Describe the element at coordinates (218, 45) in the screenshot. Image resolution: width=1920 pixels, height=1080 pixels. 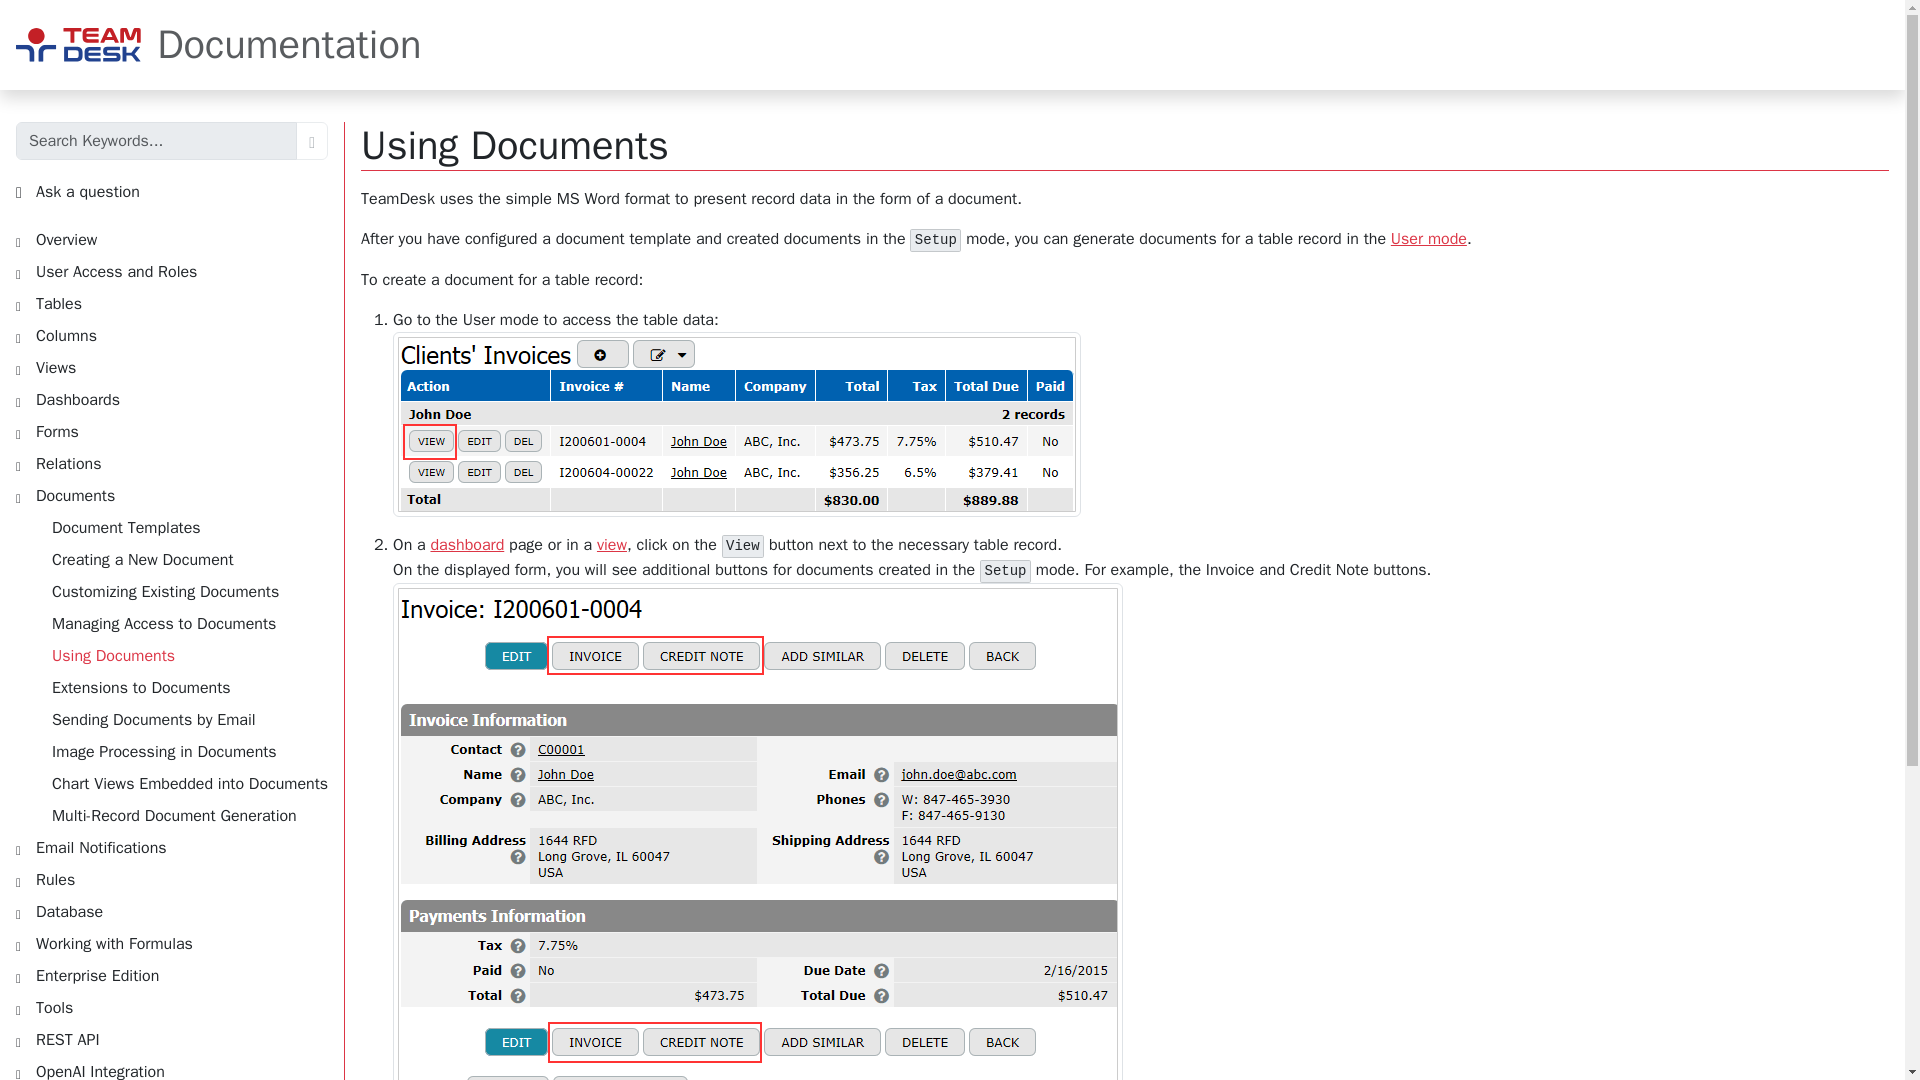
I see `Documentation` at that location.